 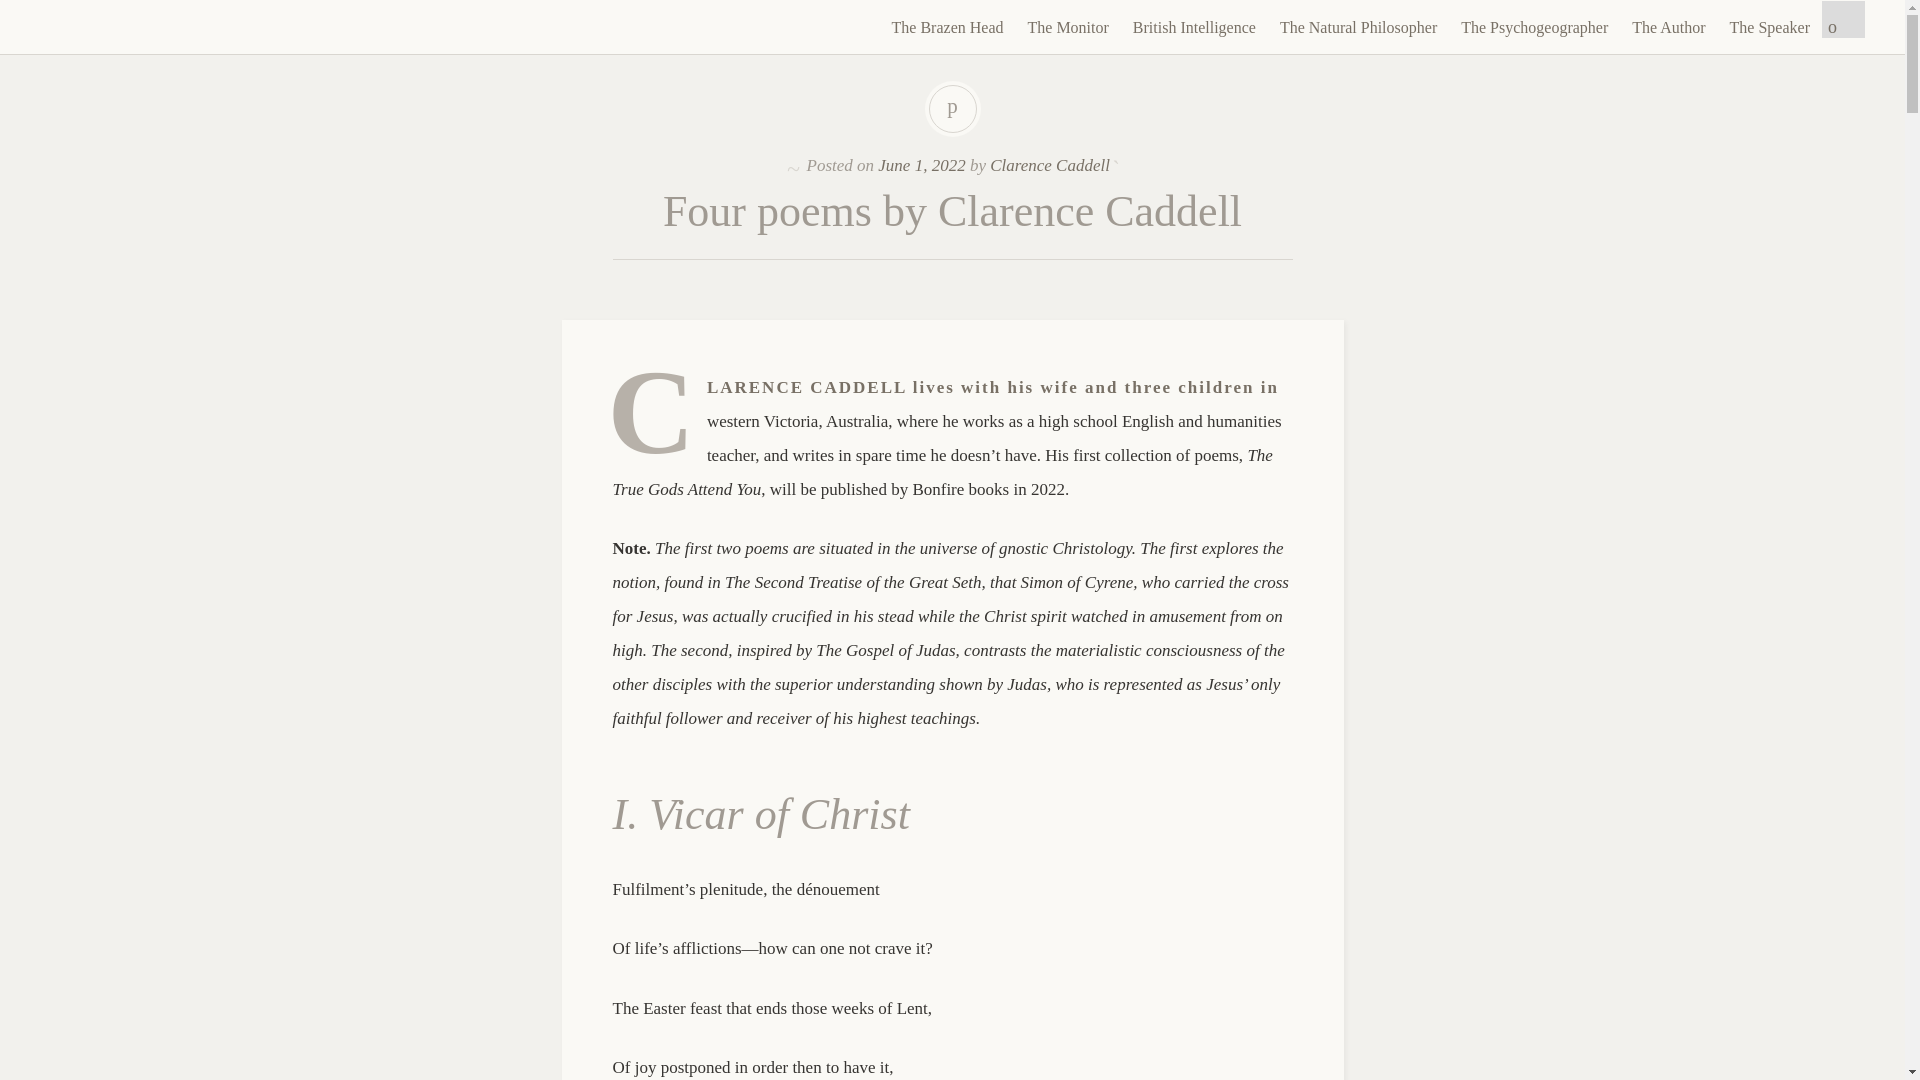 What do you see at coordinates (1358, 28) in the screenshot?
I see `The Natural Philosopher` at bounding box center [1358, 28].